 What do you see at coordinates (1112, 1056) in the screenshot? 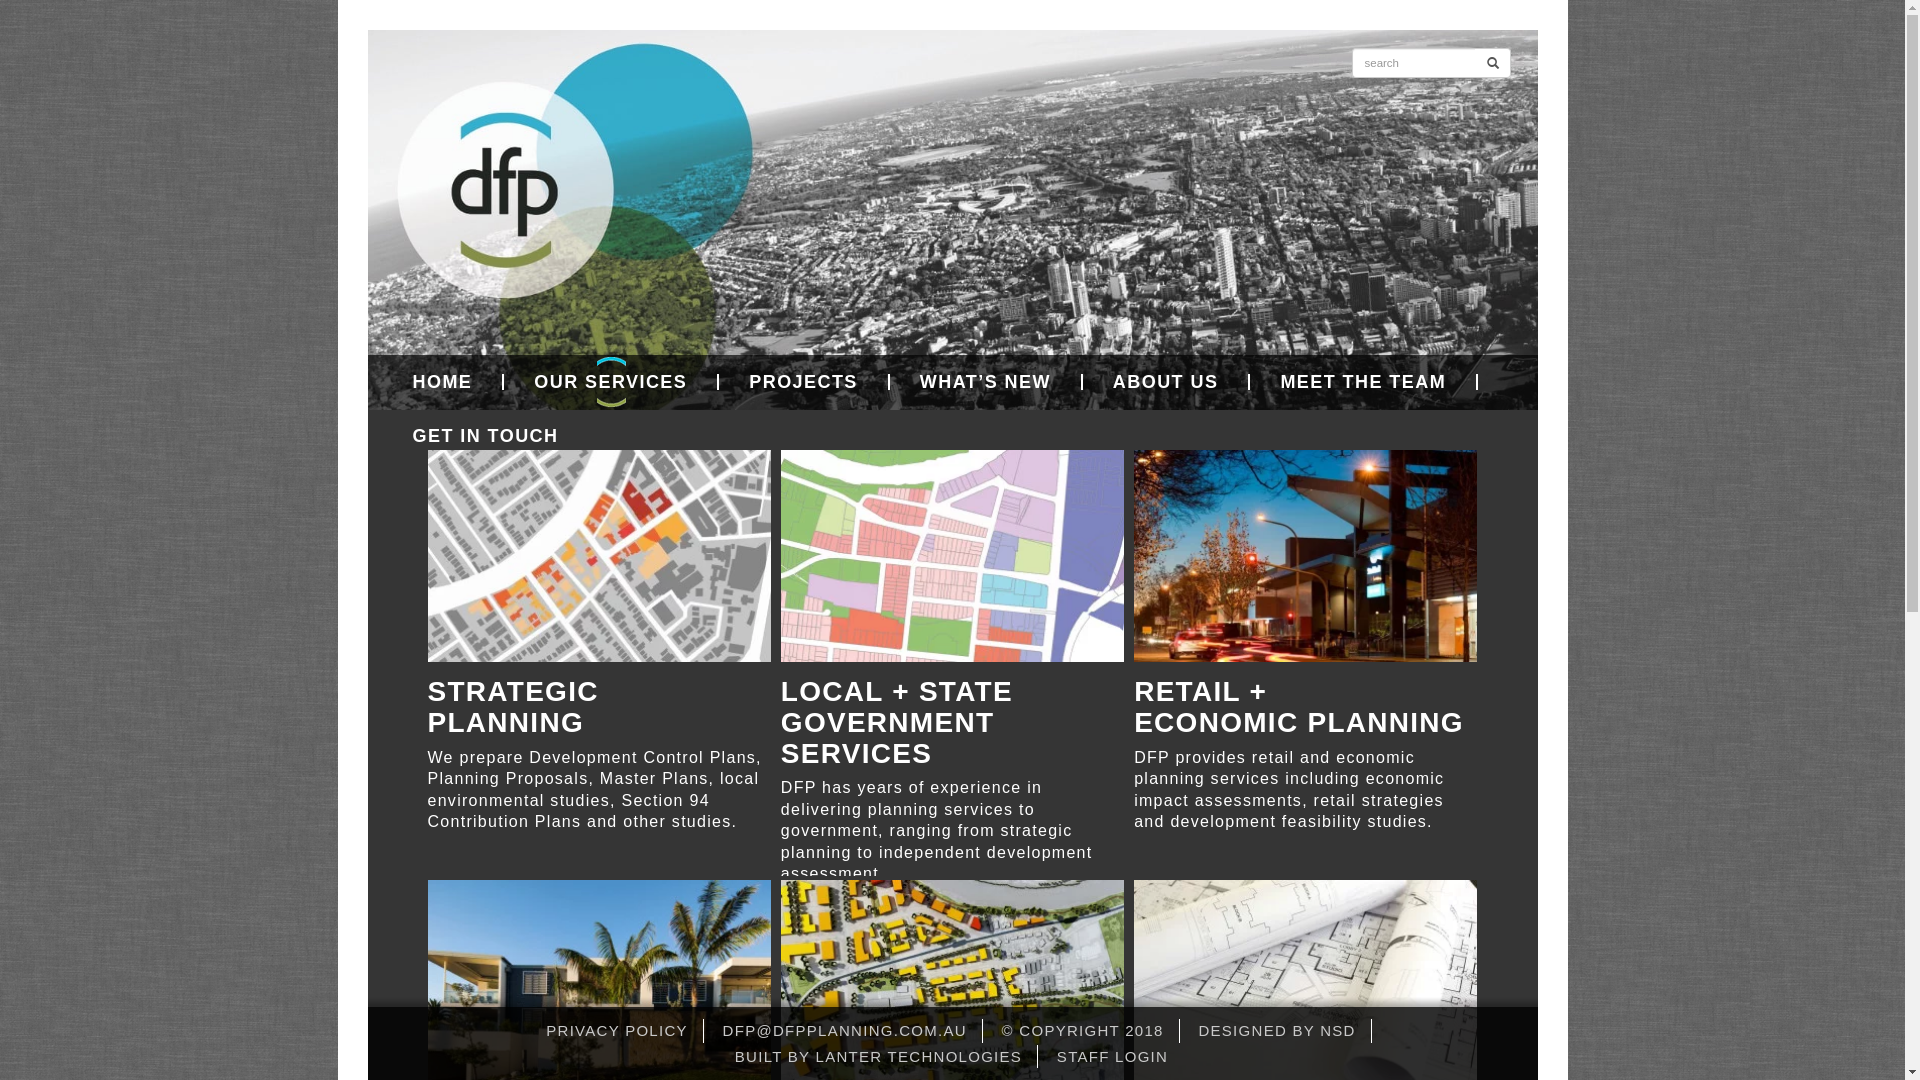
I see `STAFF LOGIN` at bounding box center [1112, 1056].